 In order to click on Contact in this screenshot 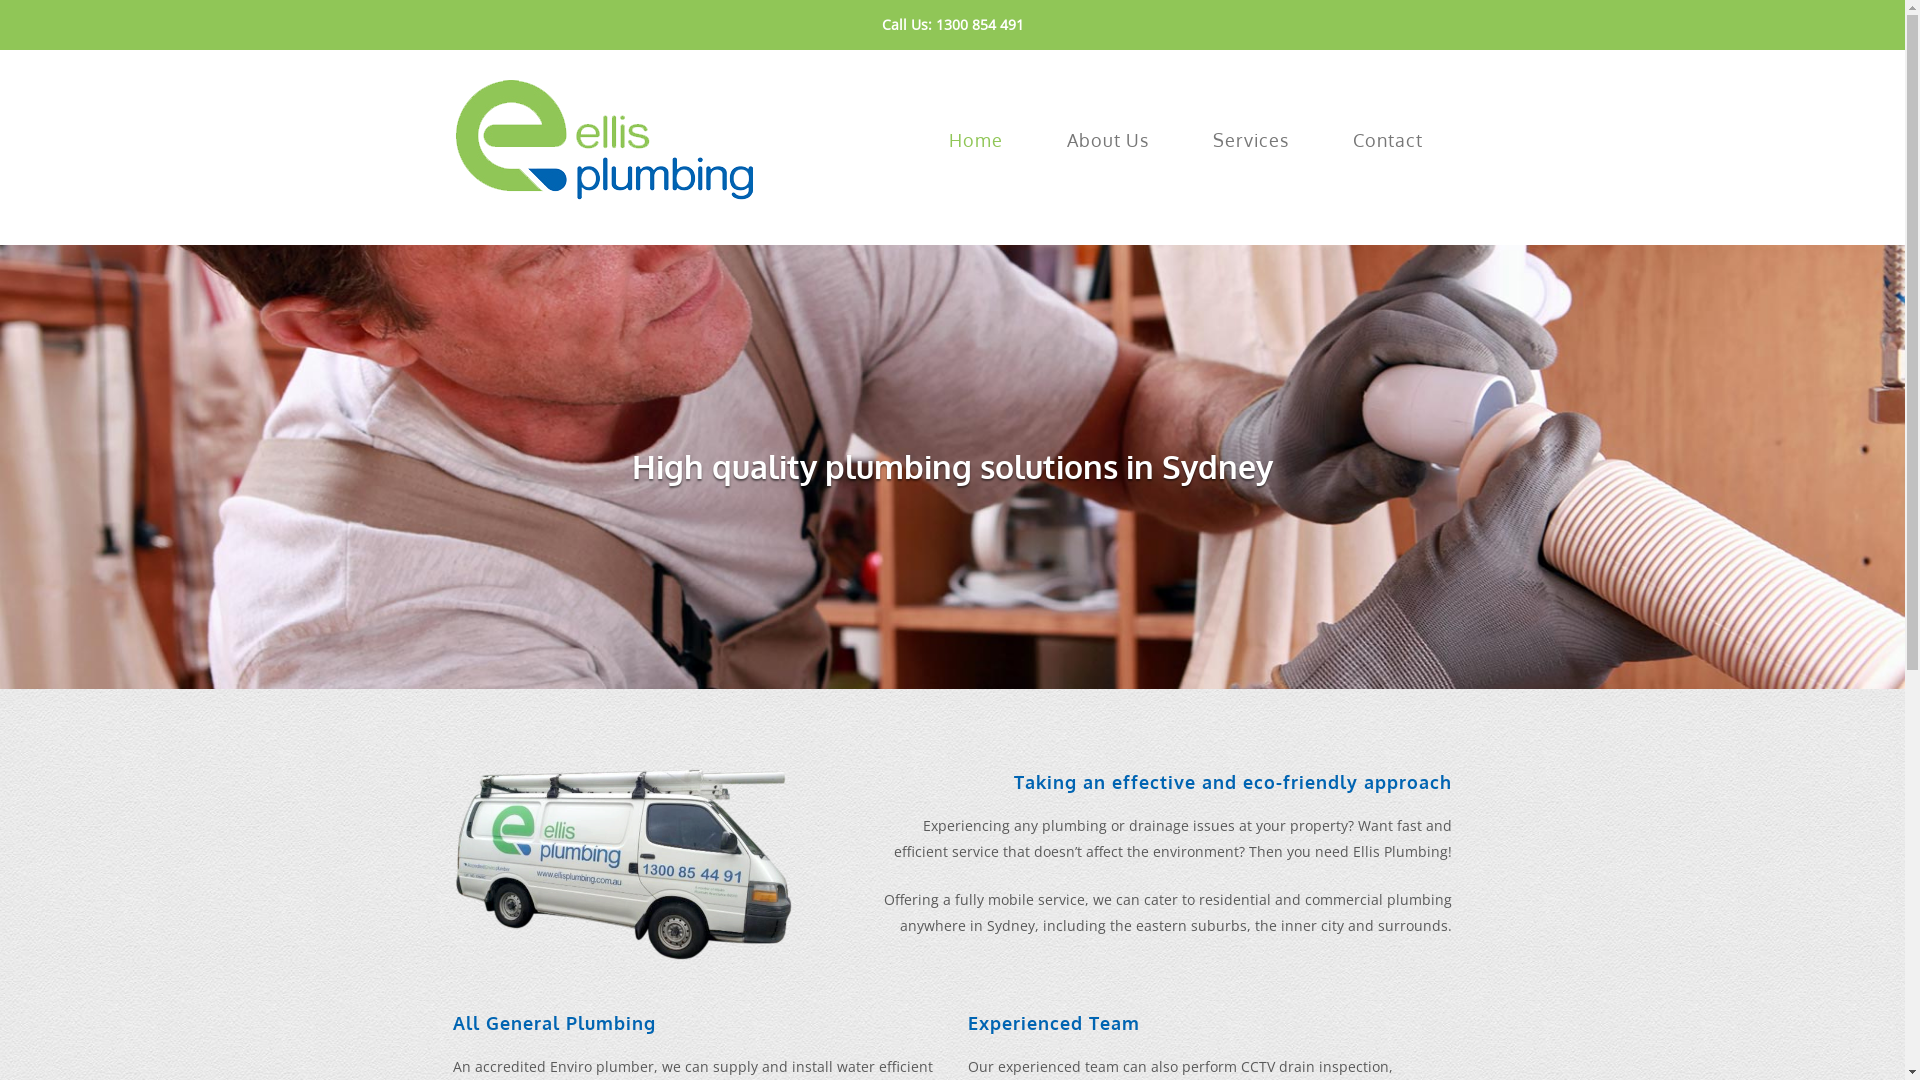, I will do `click(1387, 140)`.